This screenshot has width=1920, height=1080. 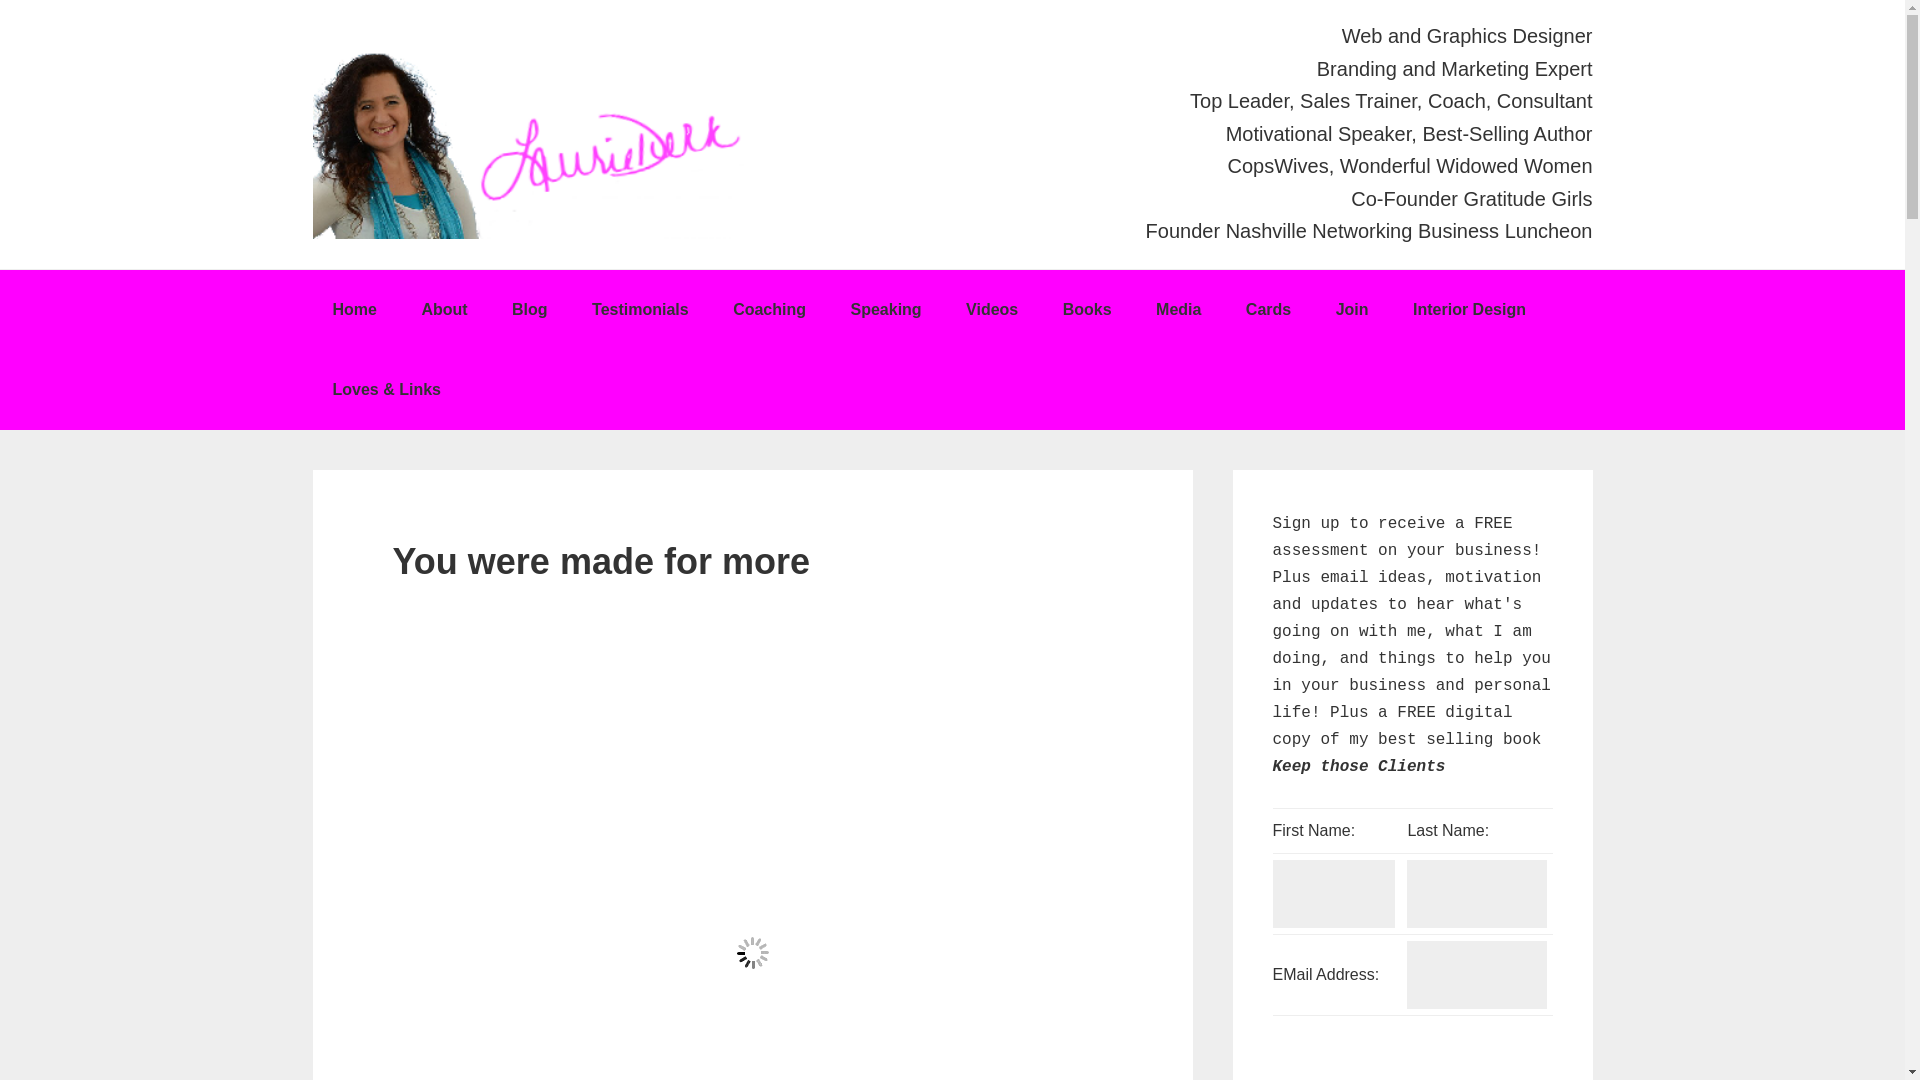 What do you see at coordinates (1178, 310) in the screenshot?
I see `Media` at bounding box center [1178, 310].